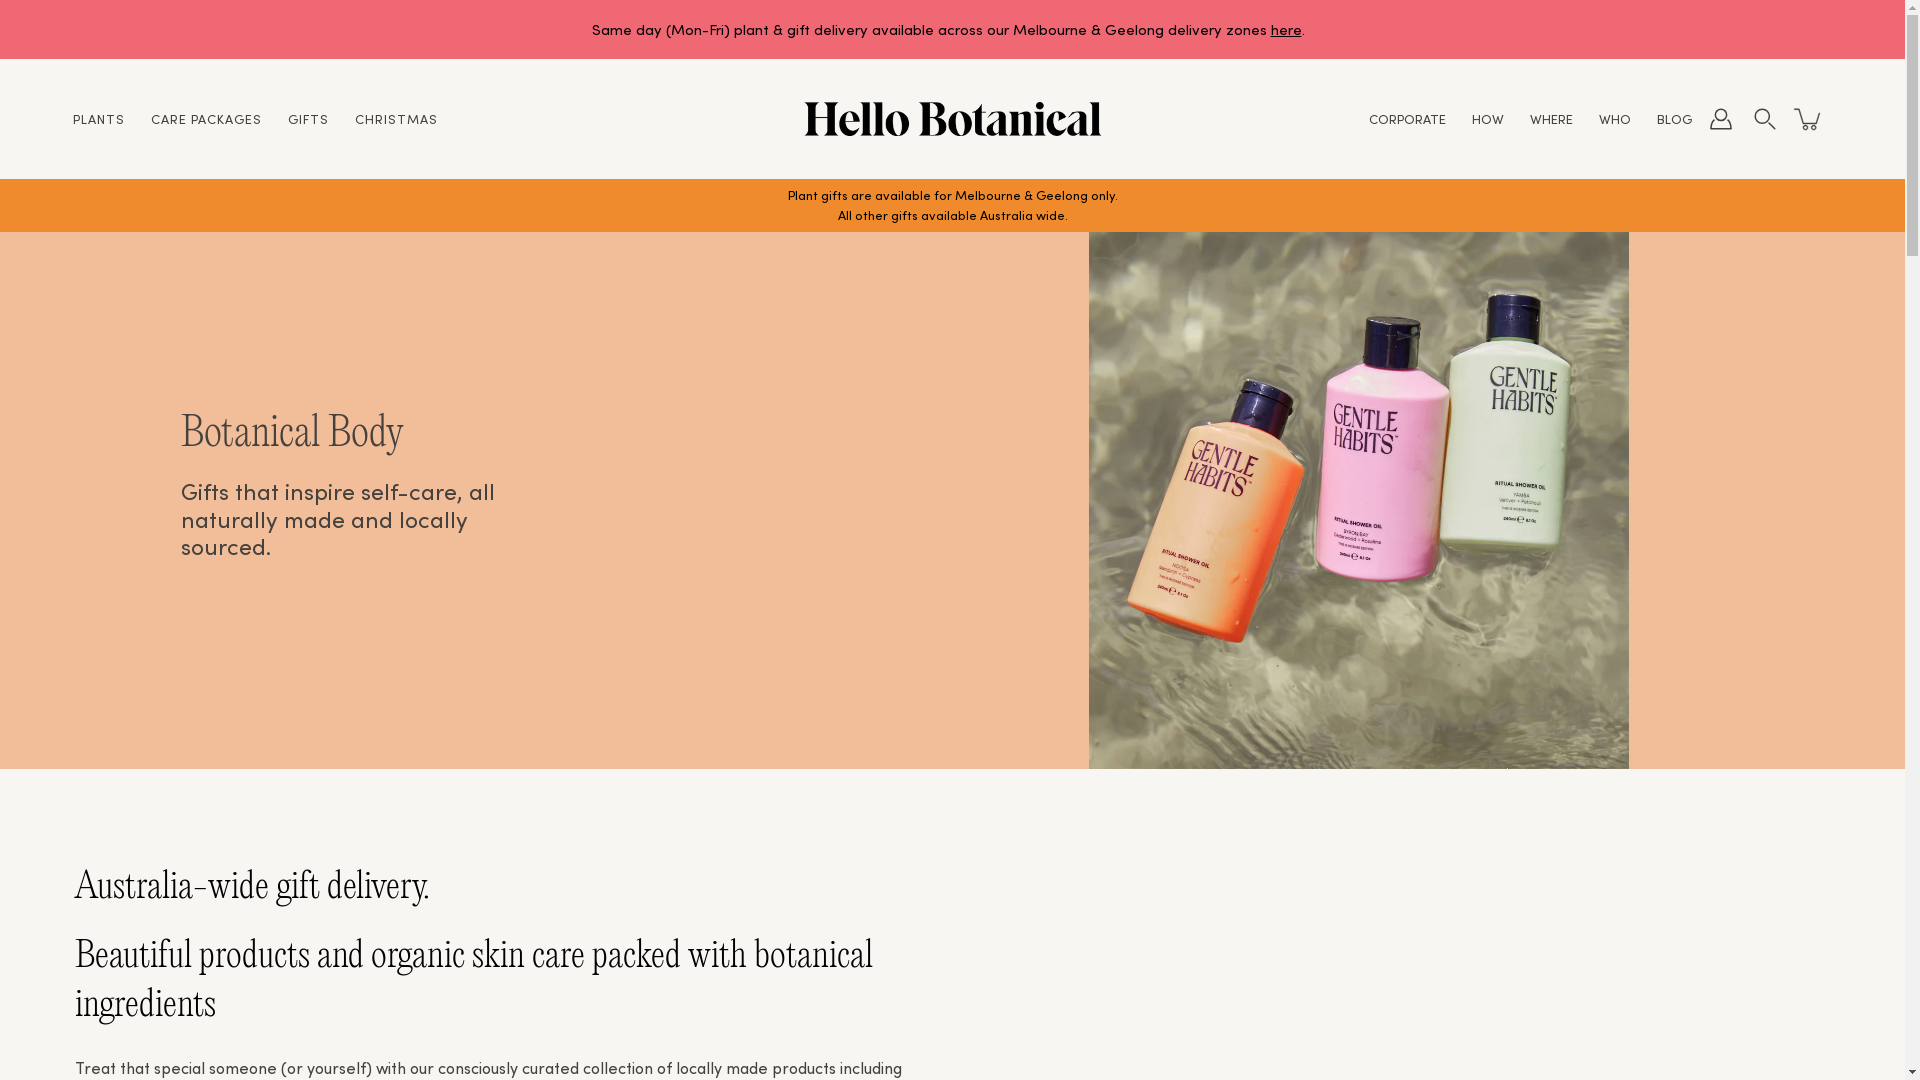 This screenshot has width=1920, height=1080. What do you see at coordinates (1488, 118) in the screenshot?
I see `HOW` at bounding box center [1488, 118].